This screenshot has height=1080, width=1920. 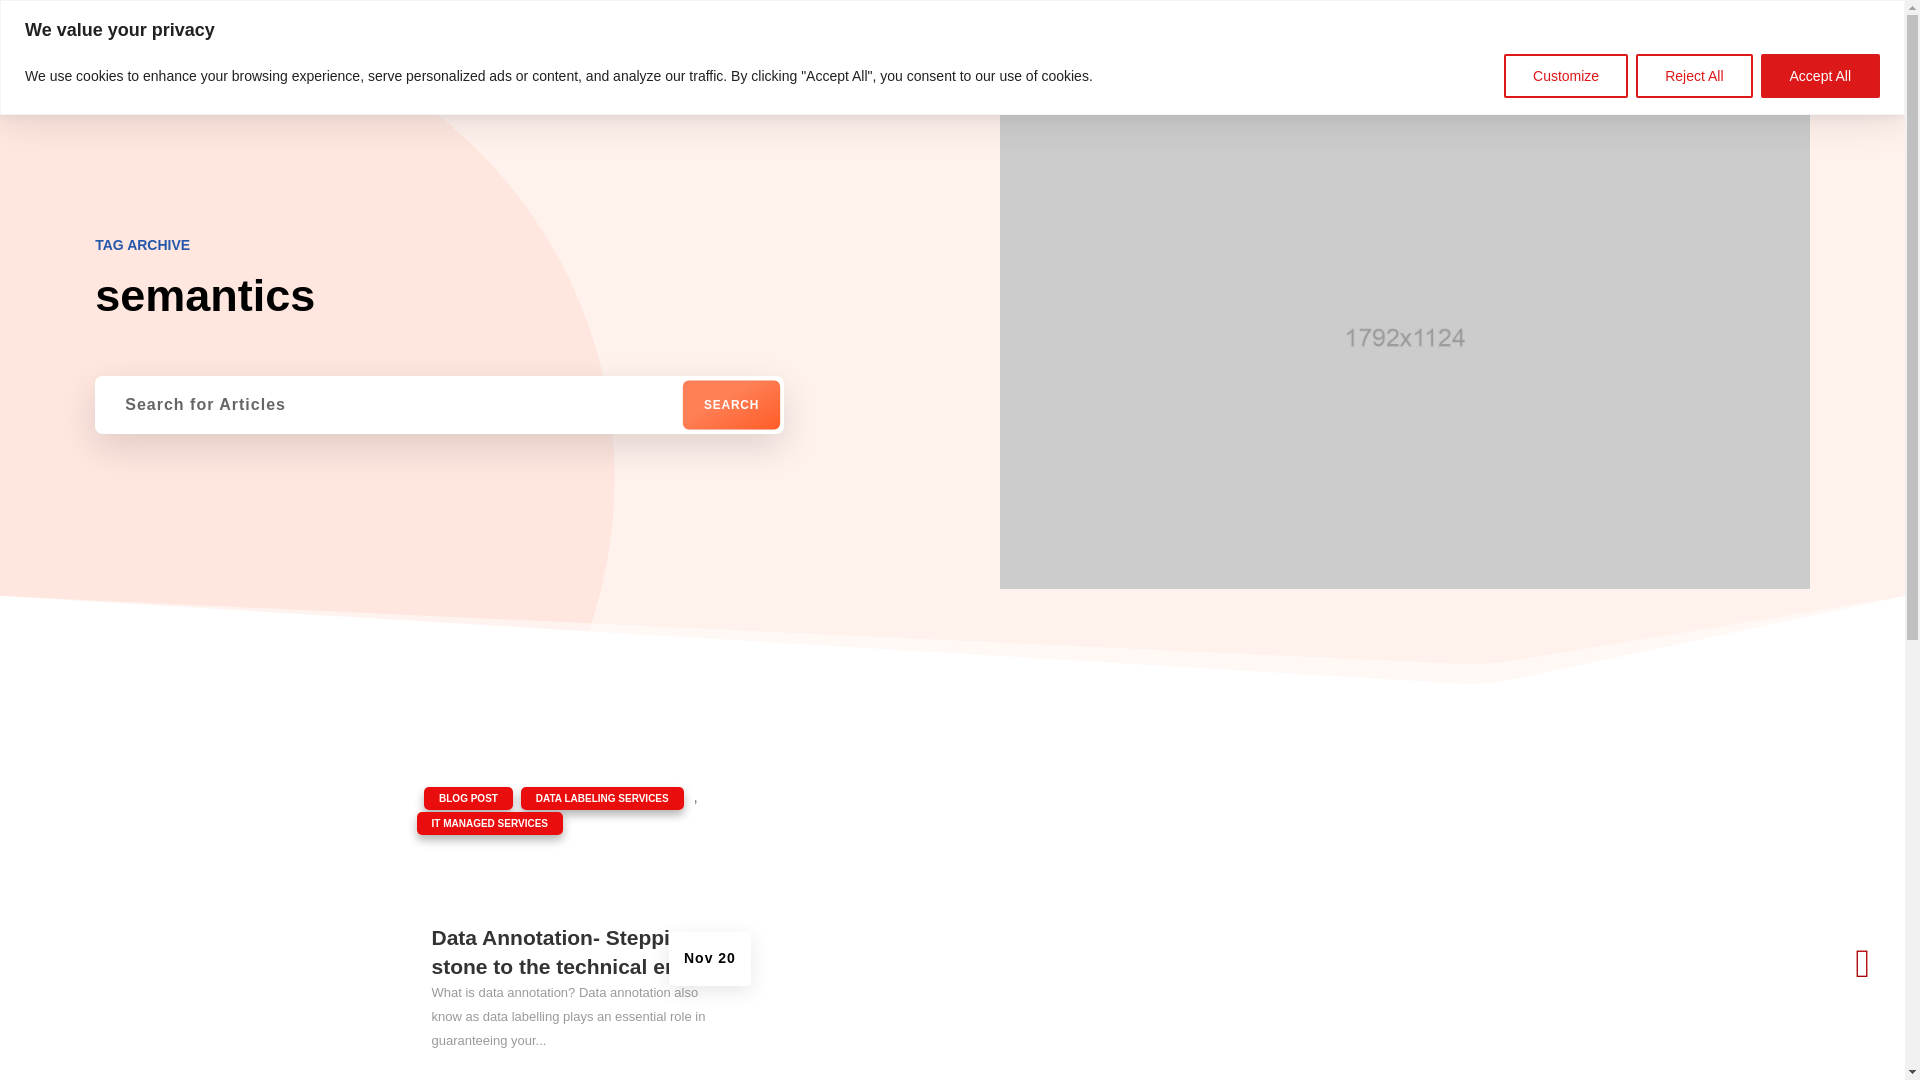 I want to click on Who We Are, so click(x=389, y=74).